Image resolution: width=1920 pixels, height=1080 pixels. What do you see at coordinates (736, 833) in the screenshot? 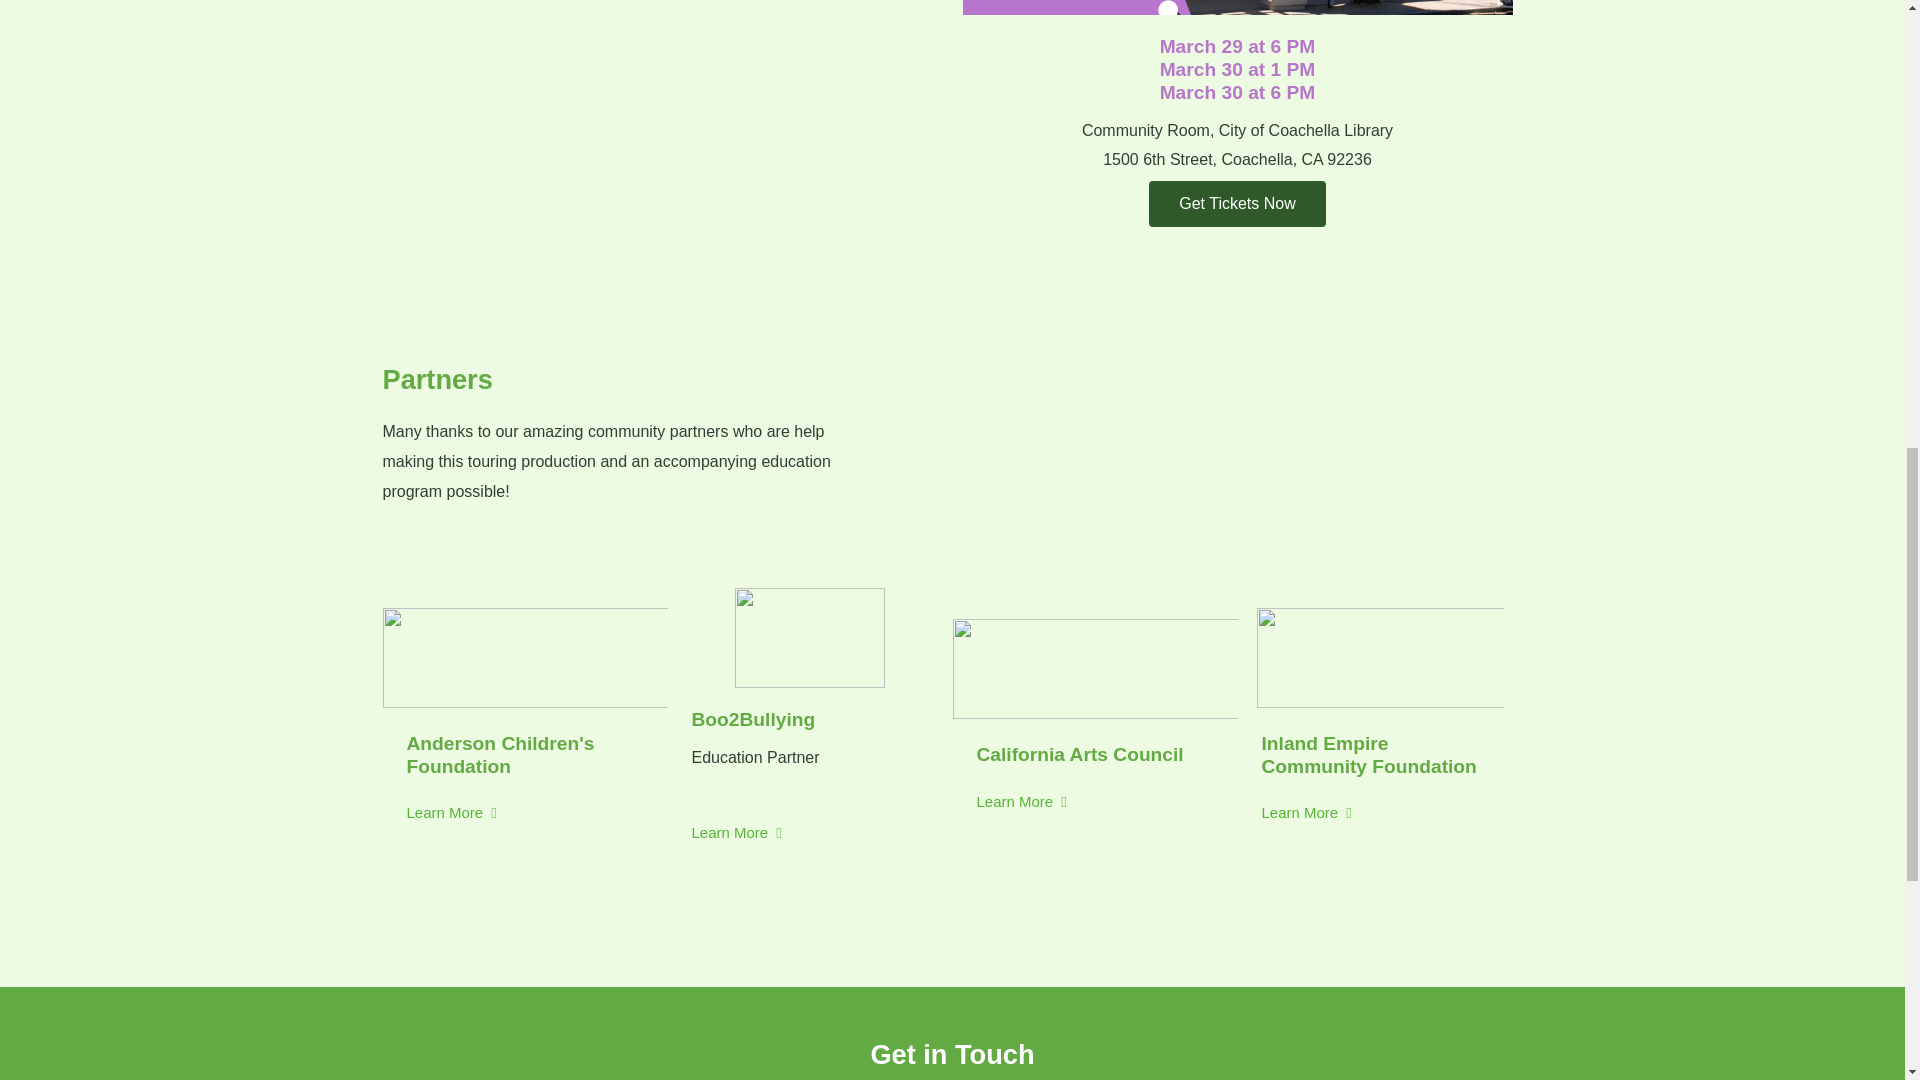
I see `Learn More` at bounding box center [736, 833].